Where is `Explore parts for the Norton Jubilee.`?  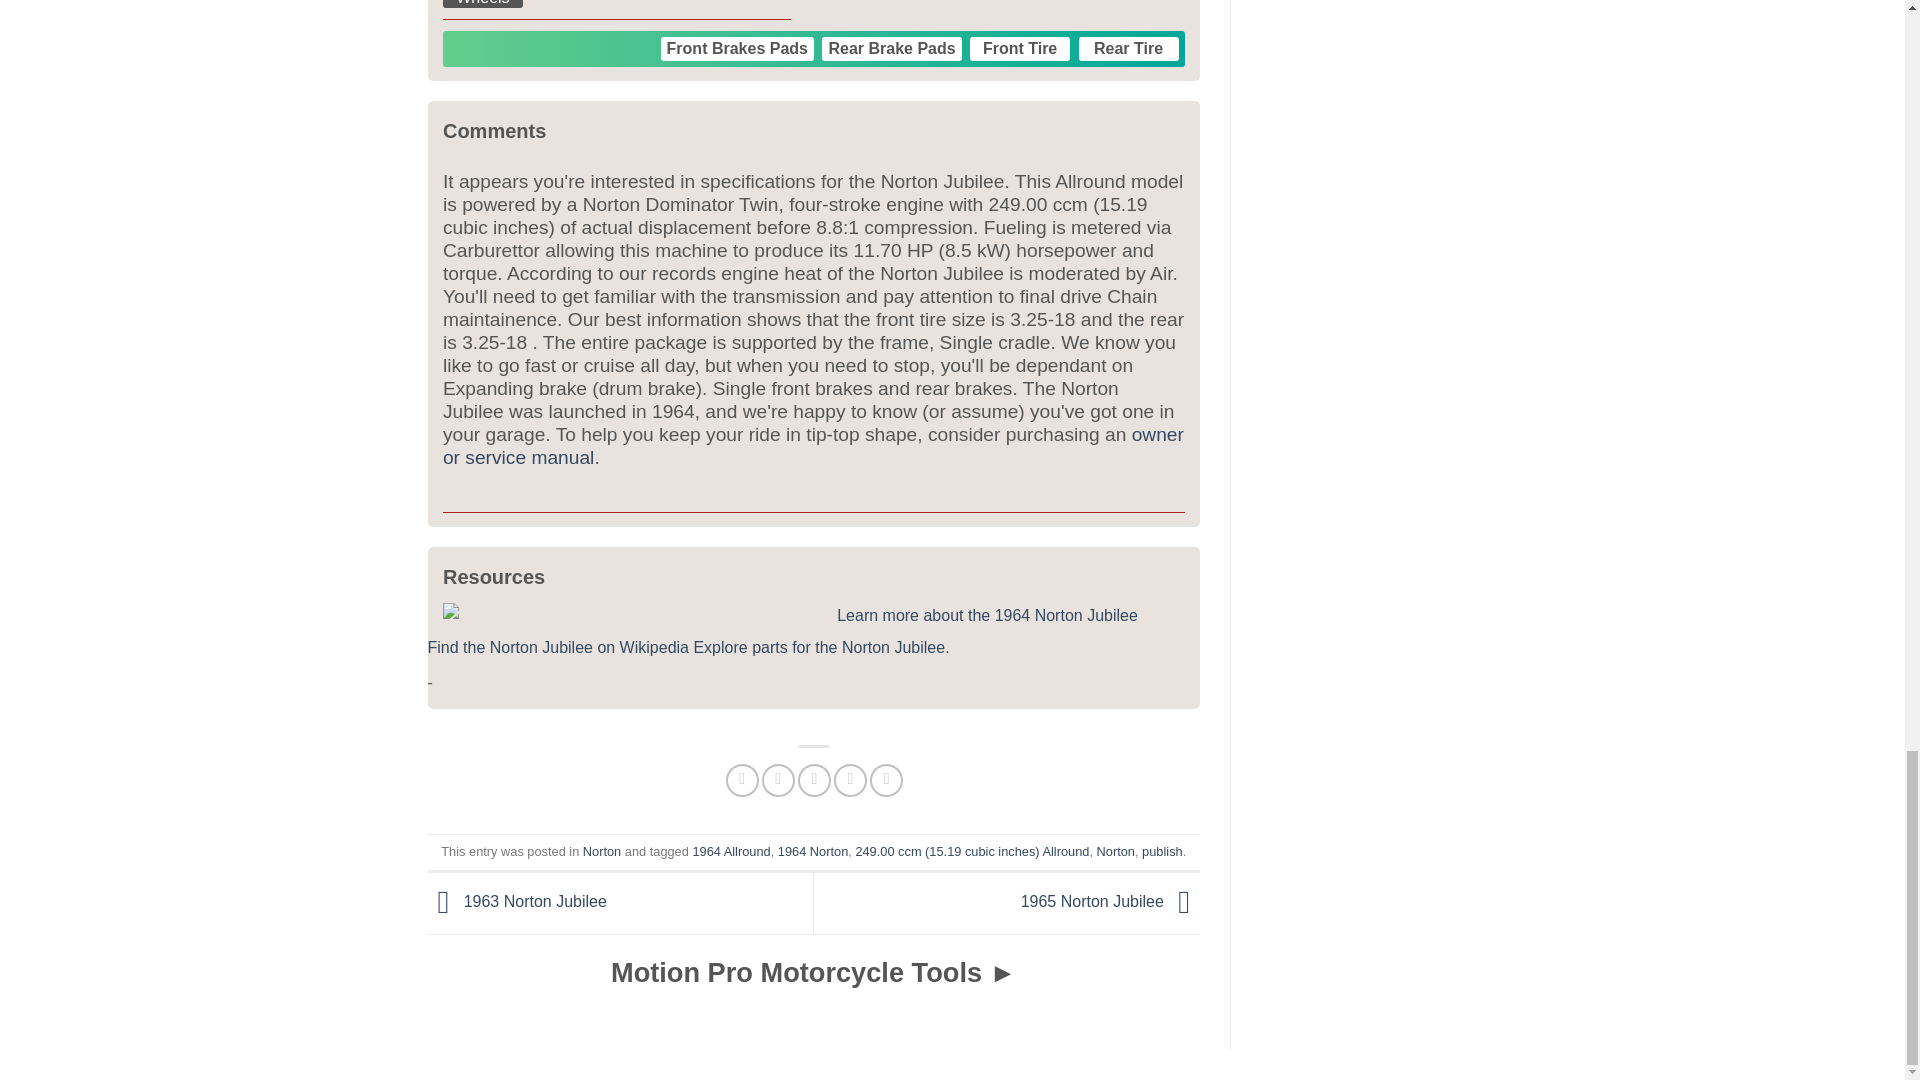 Explore parts for the Norton Jubilee. is located at coordinates (820, 647).